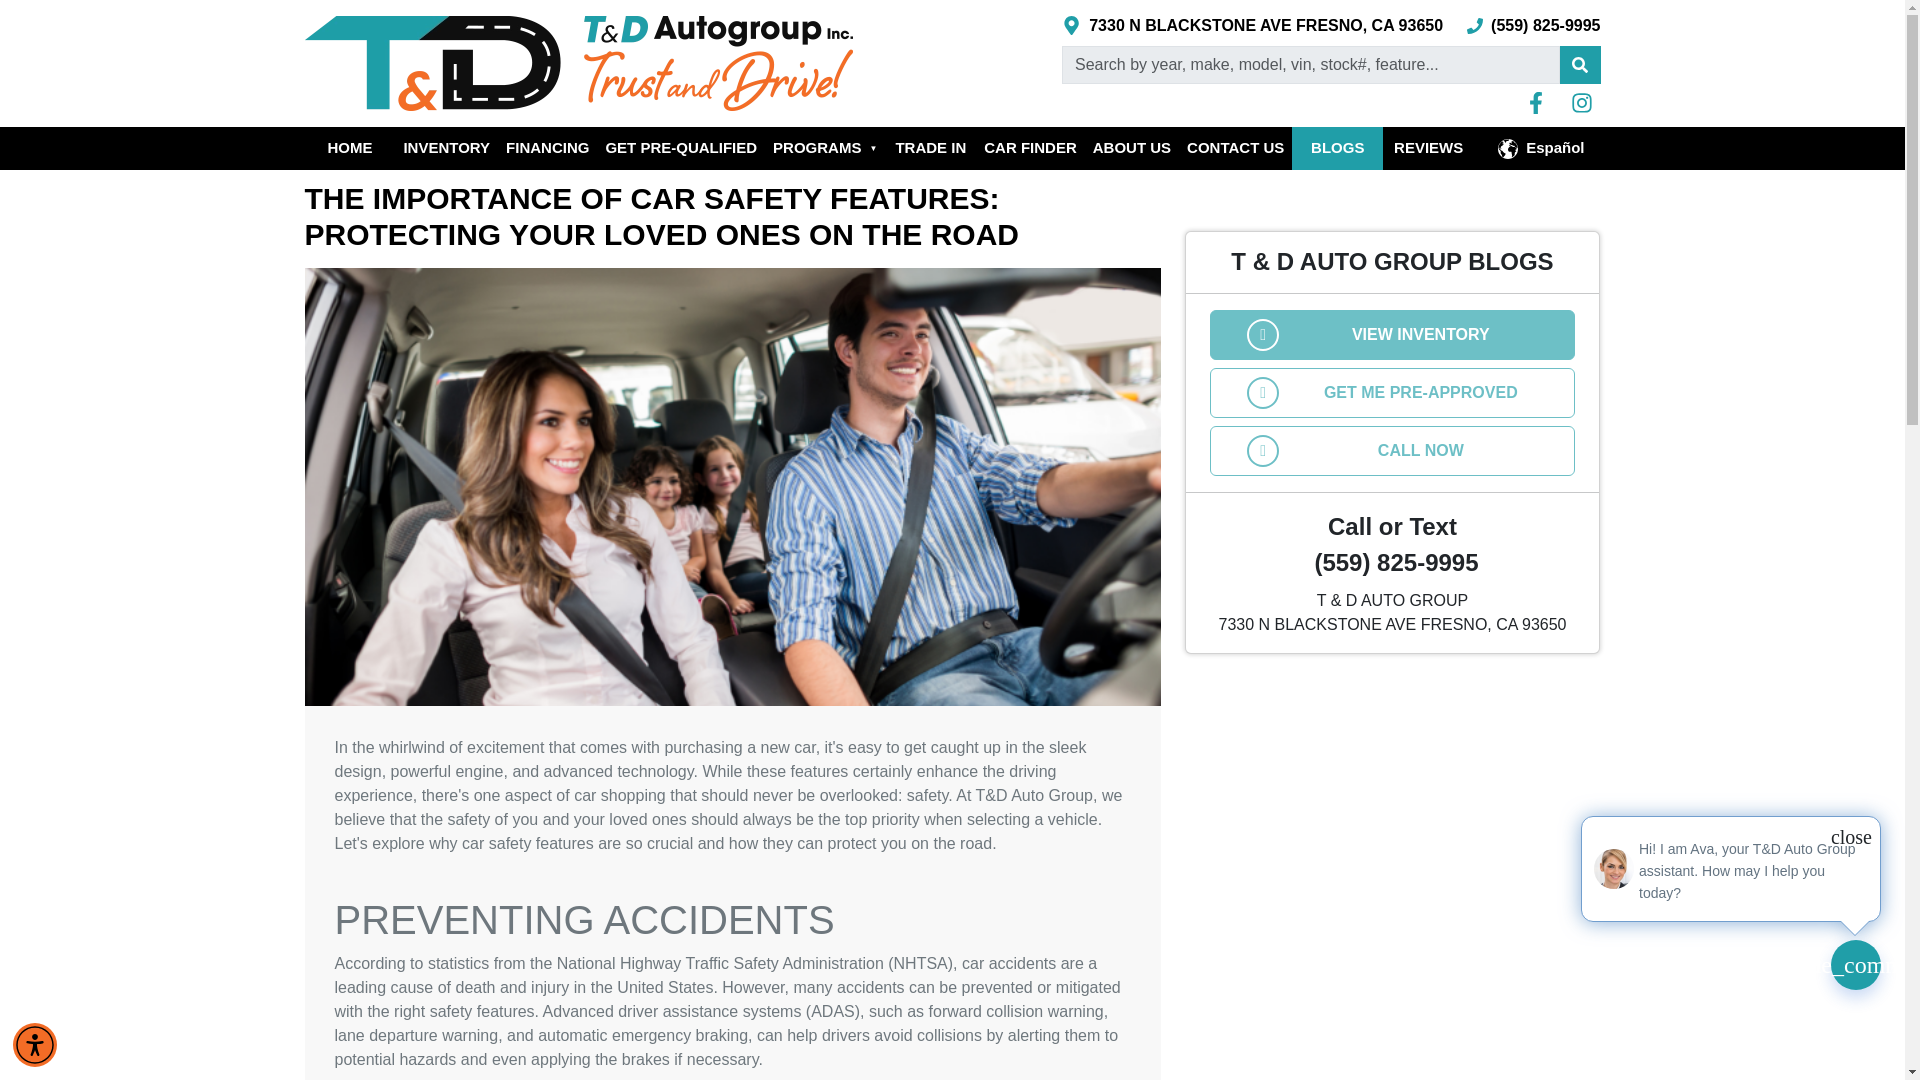 The image size is (1920, 1080). I want to click on CAR FINDER, so click(1030, 148).